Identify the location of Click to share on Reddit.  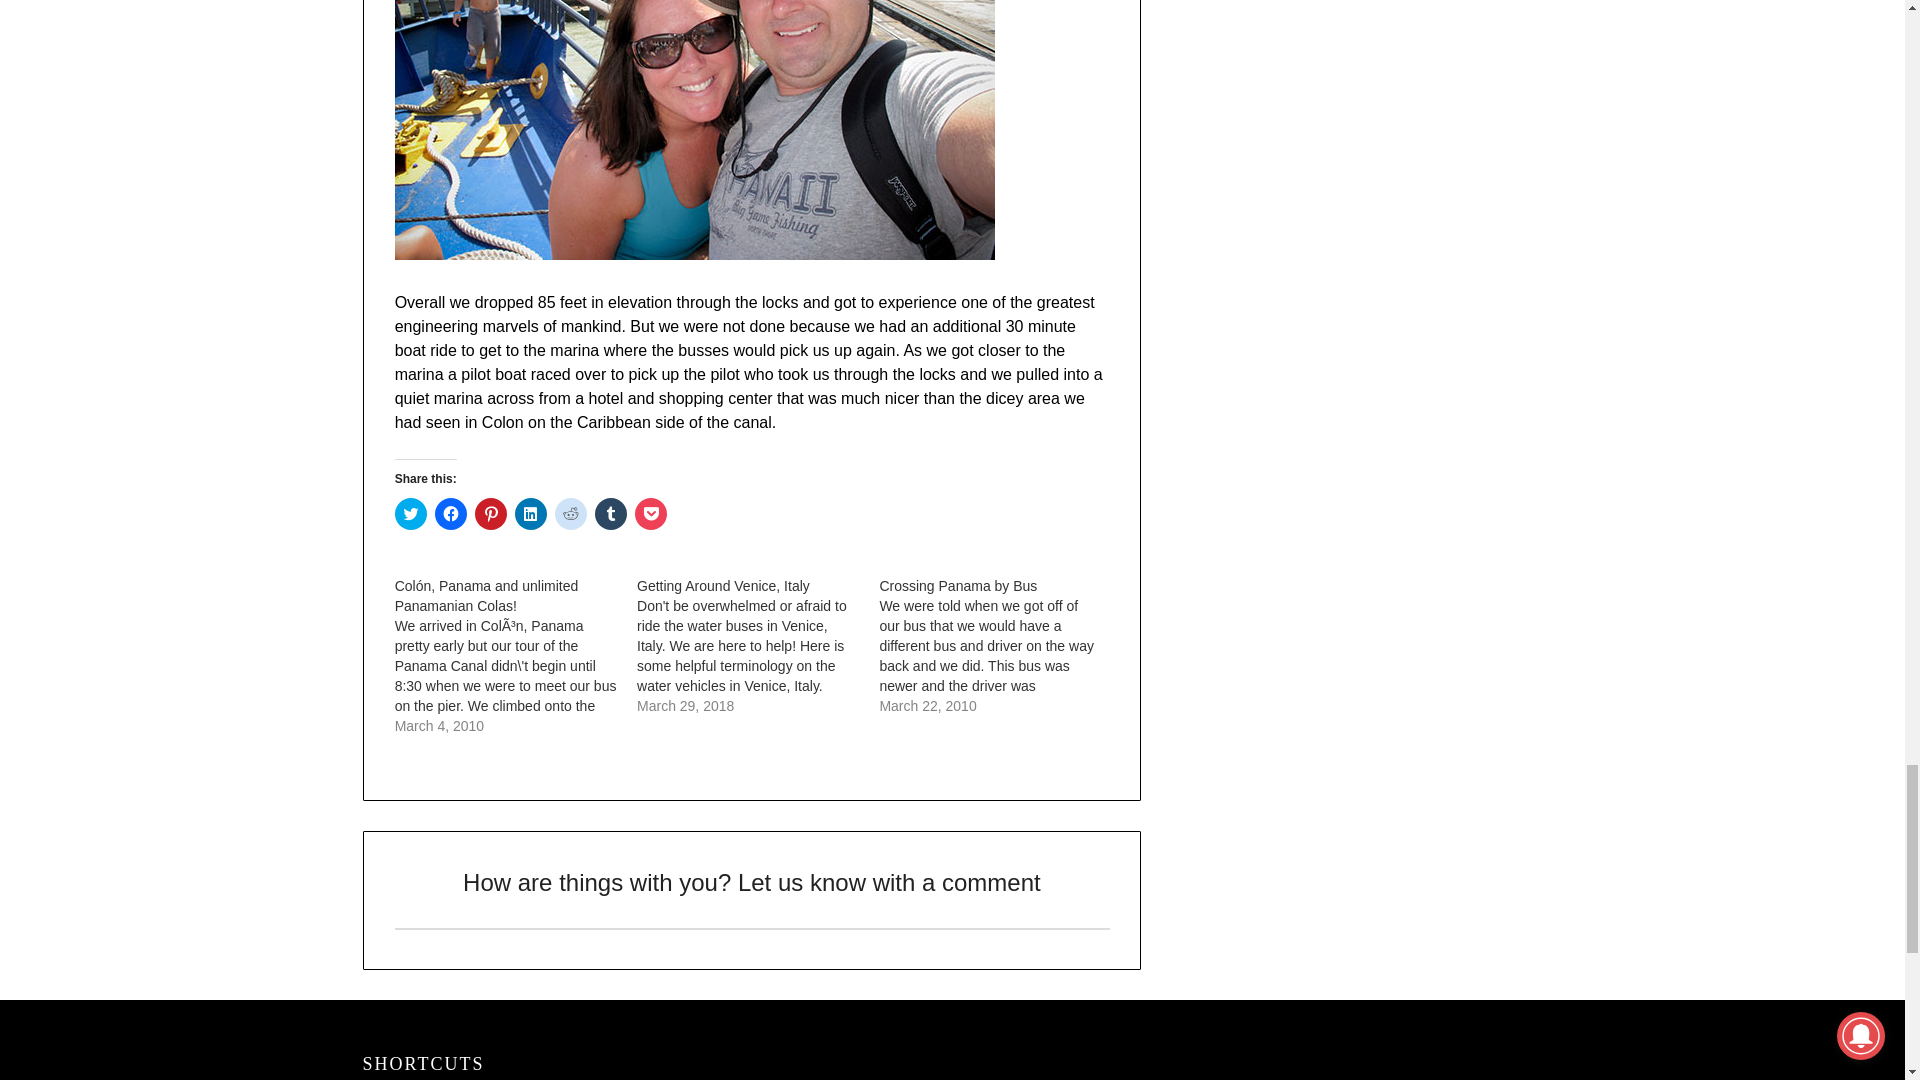
(570, 514).